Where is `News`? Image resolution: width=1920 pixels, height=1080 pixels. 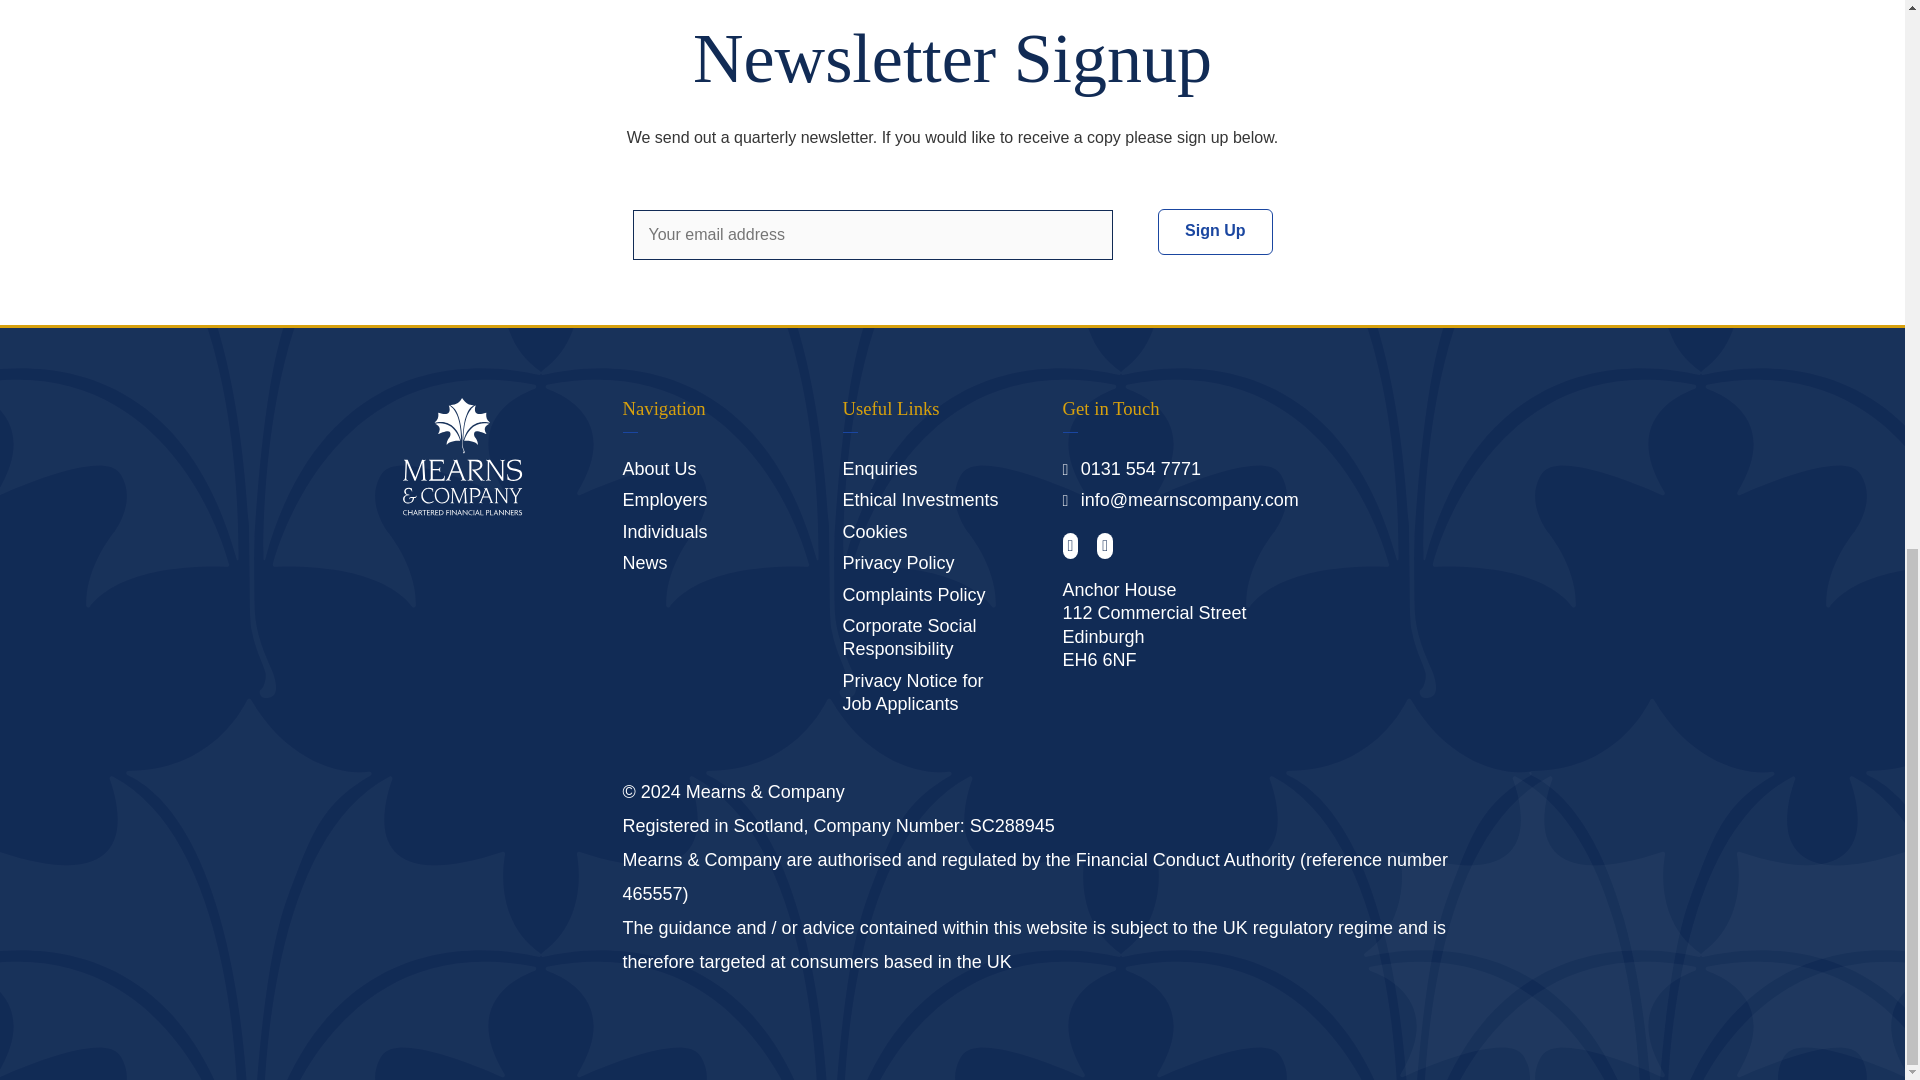
News is located at coordinates (644, 562).